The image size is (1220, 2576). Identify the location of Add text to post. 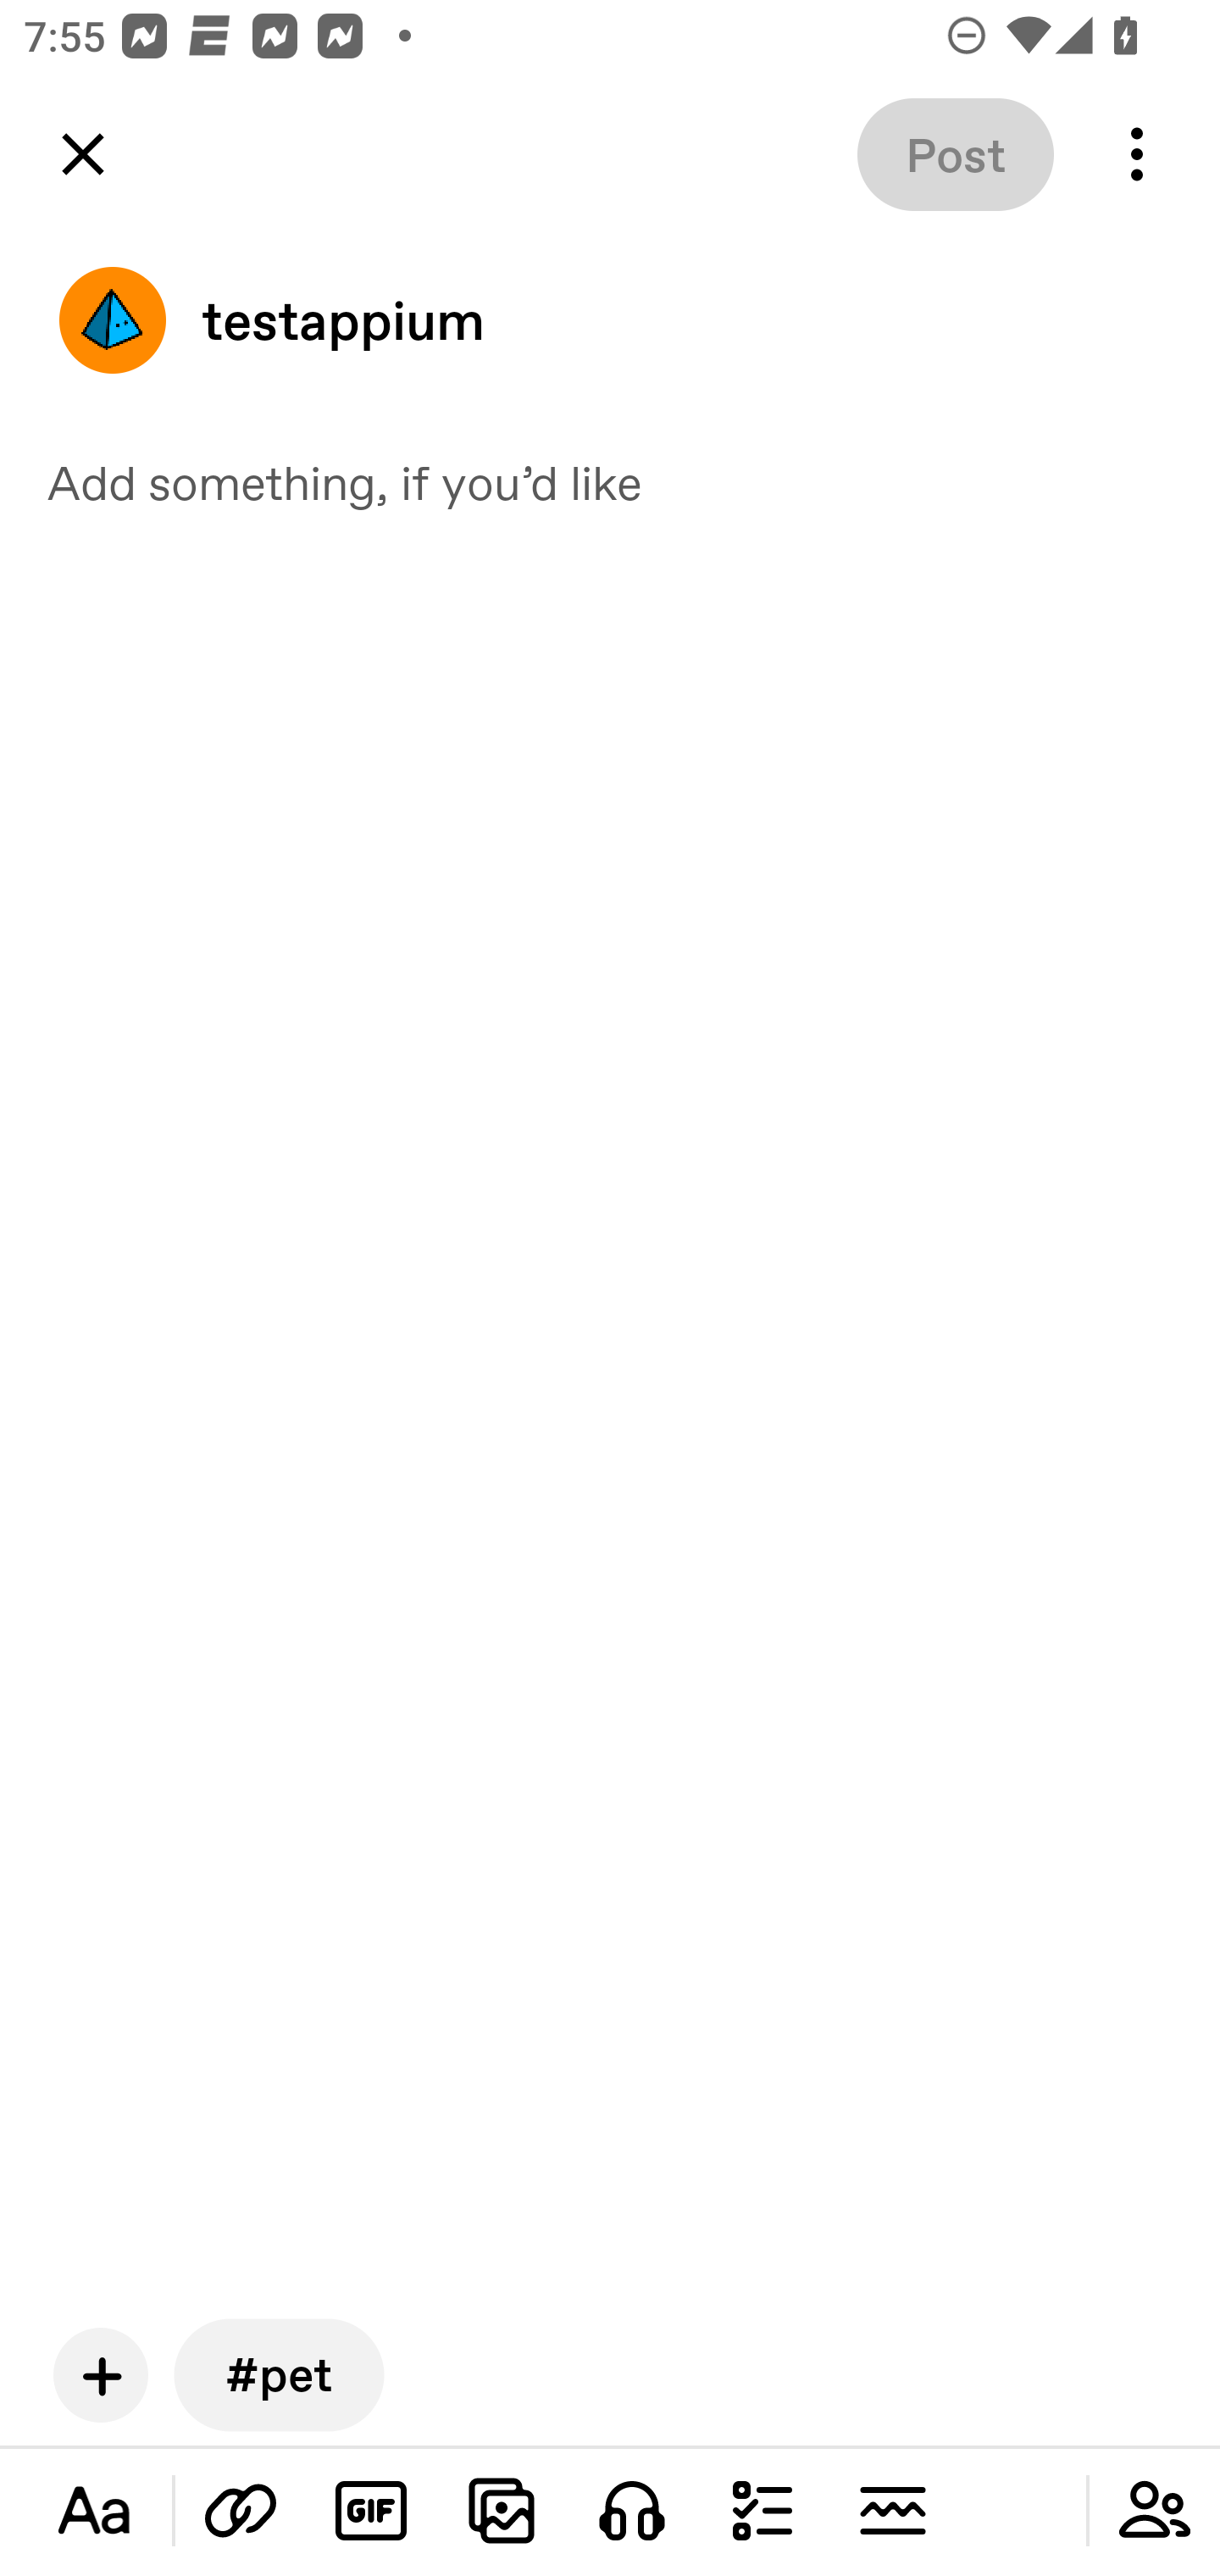
(241, 2510).